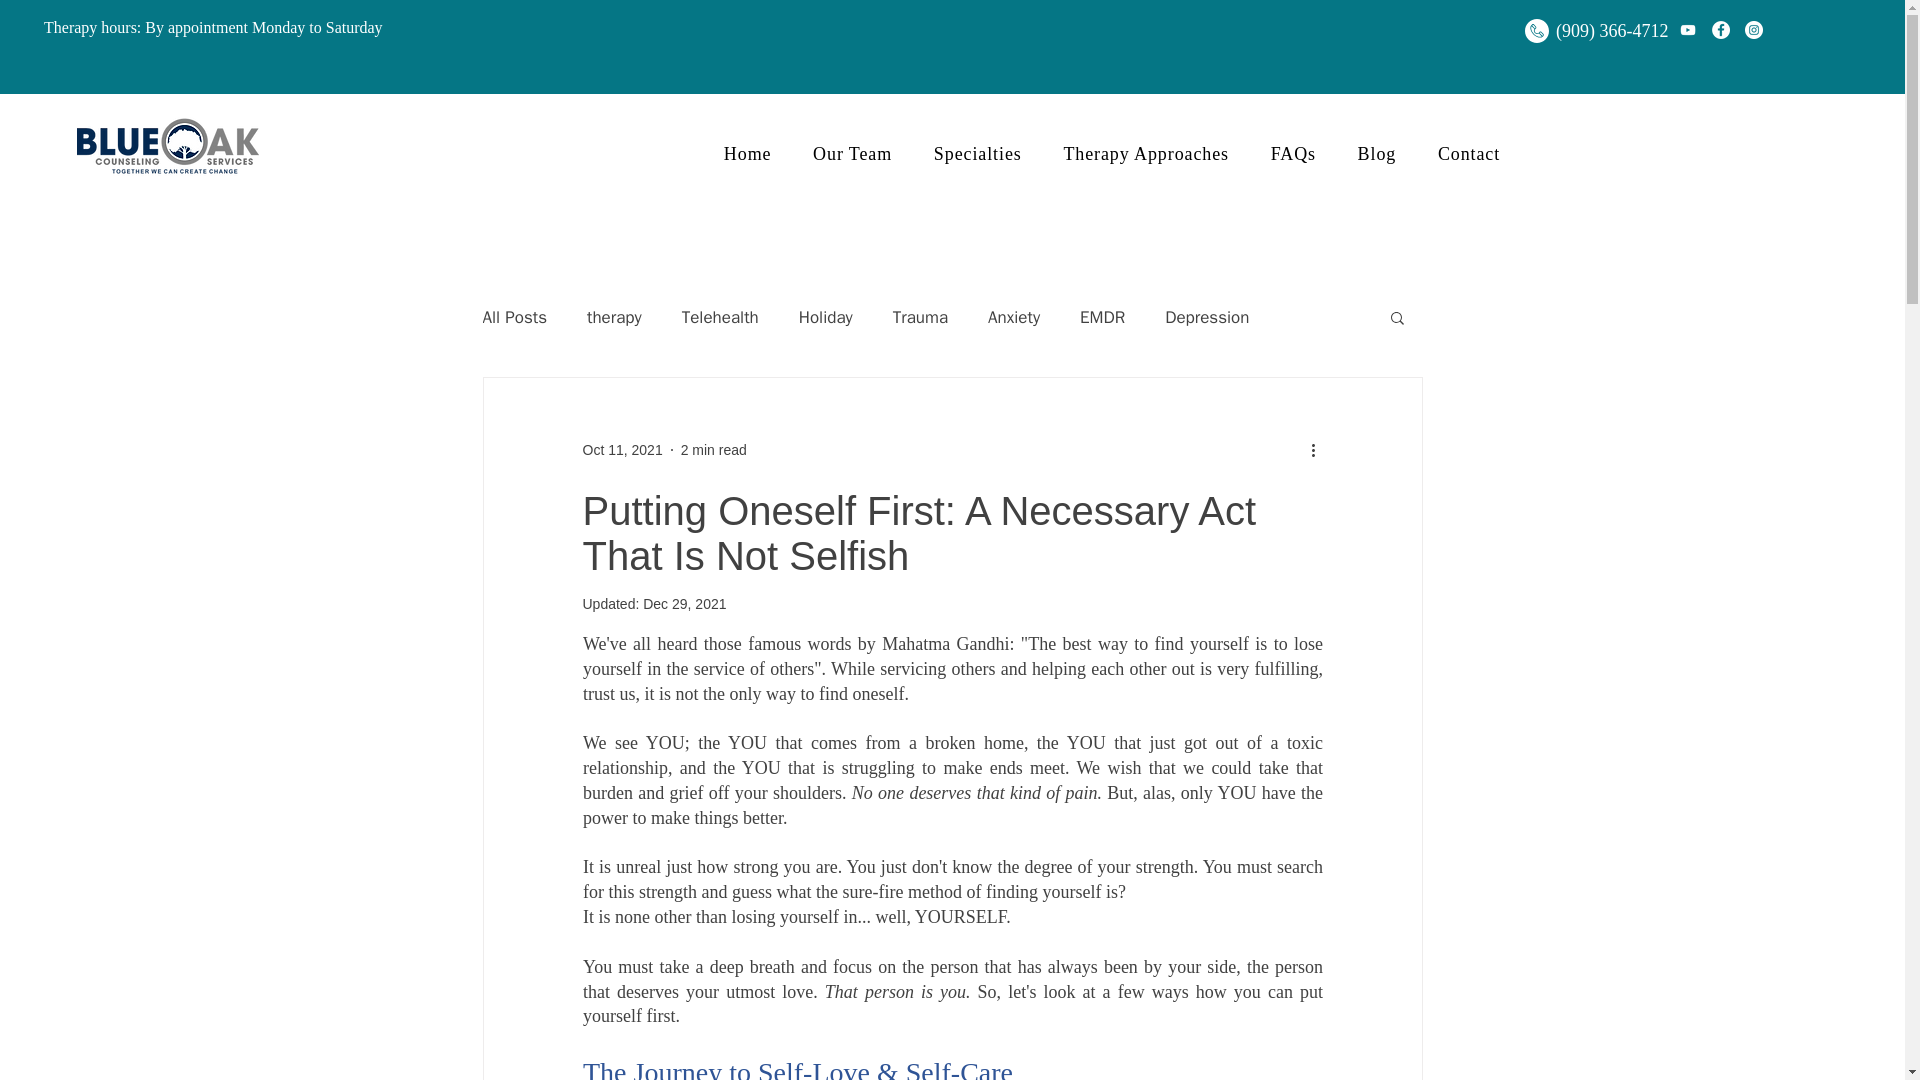  Describe the element at coordinates (684, 604) in the screenshot. I see `Dec 29, 2021` at that location.